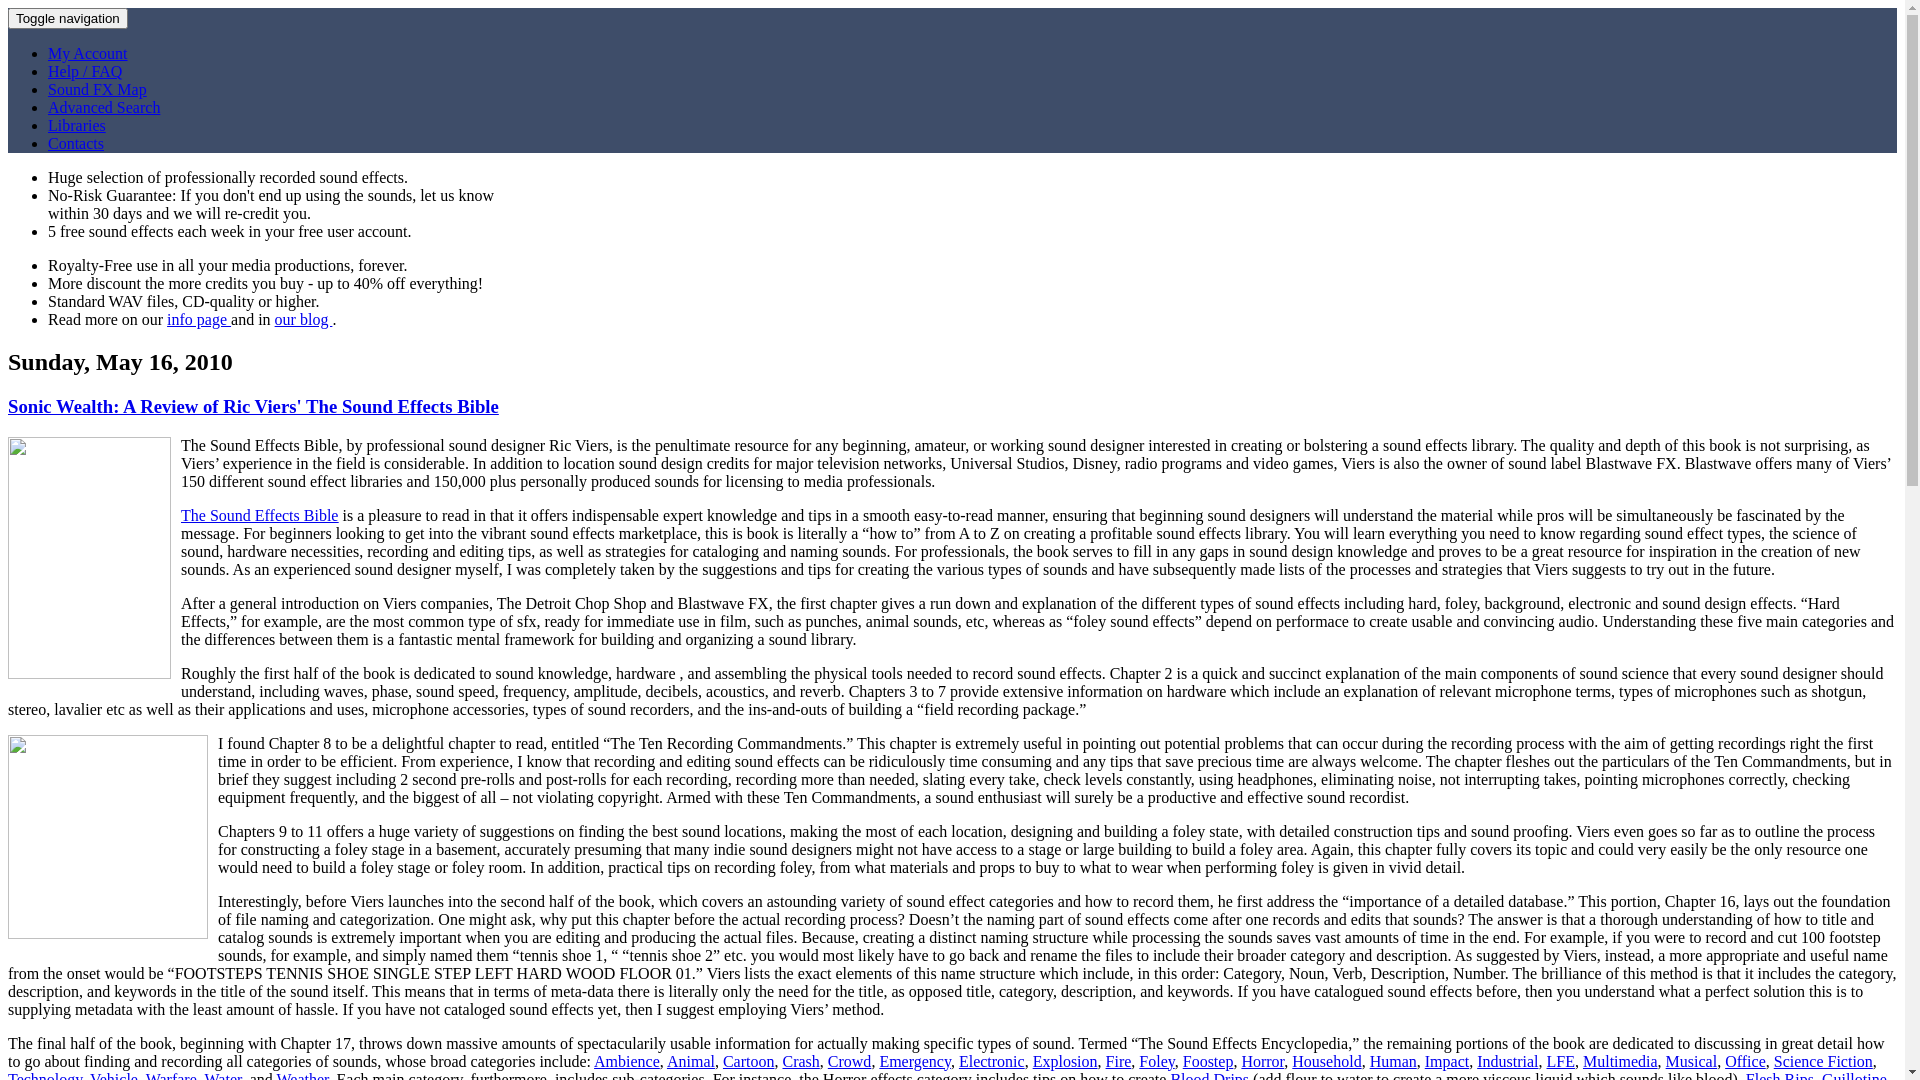  Describe the element at coordinates (104, 108) in the screenshot. I see `Advanced Search` at that location.